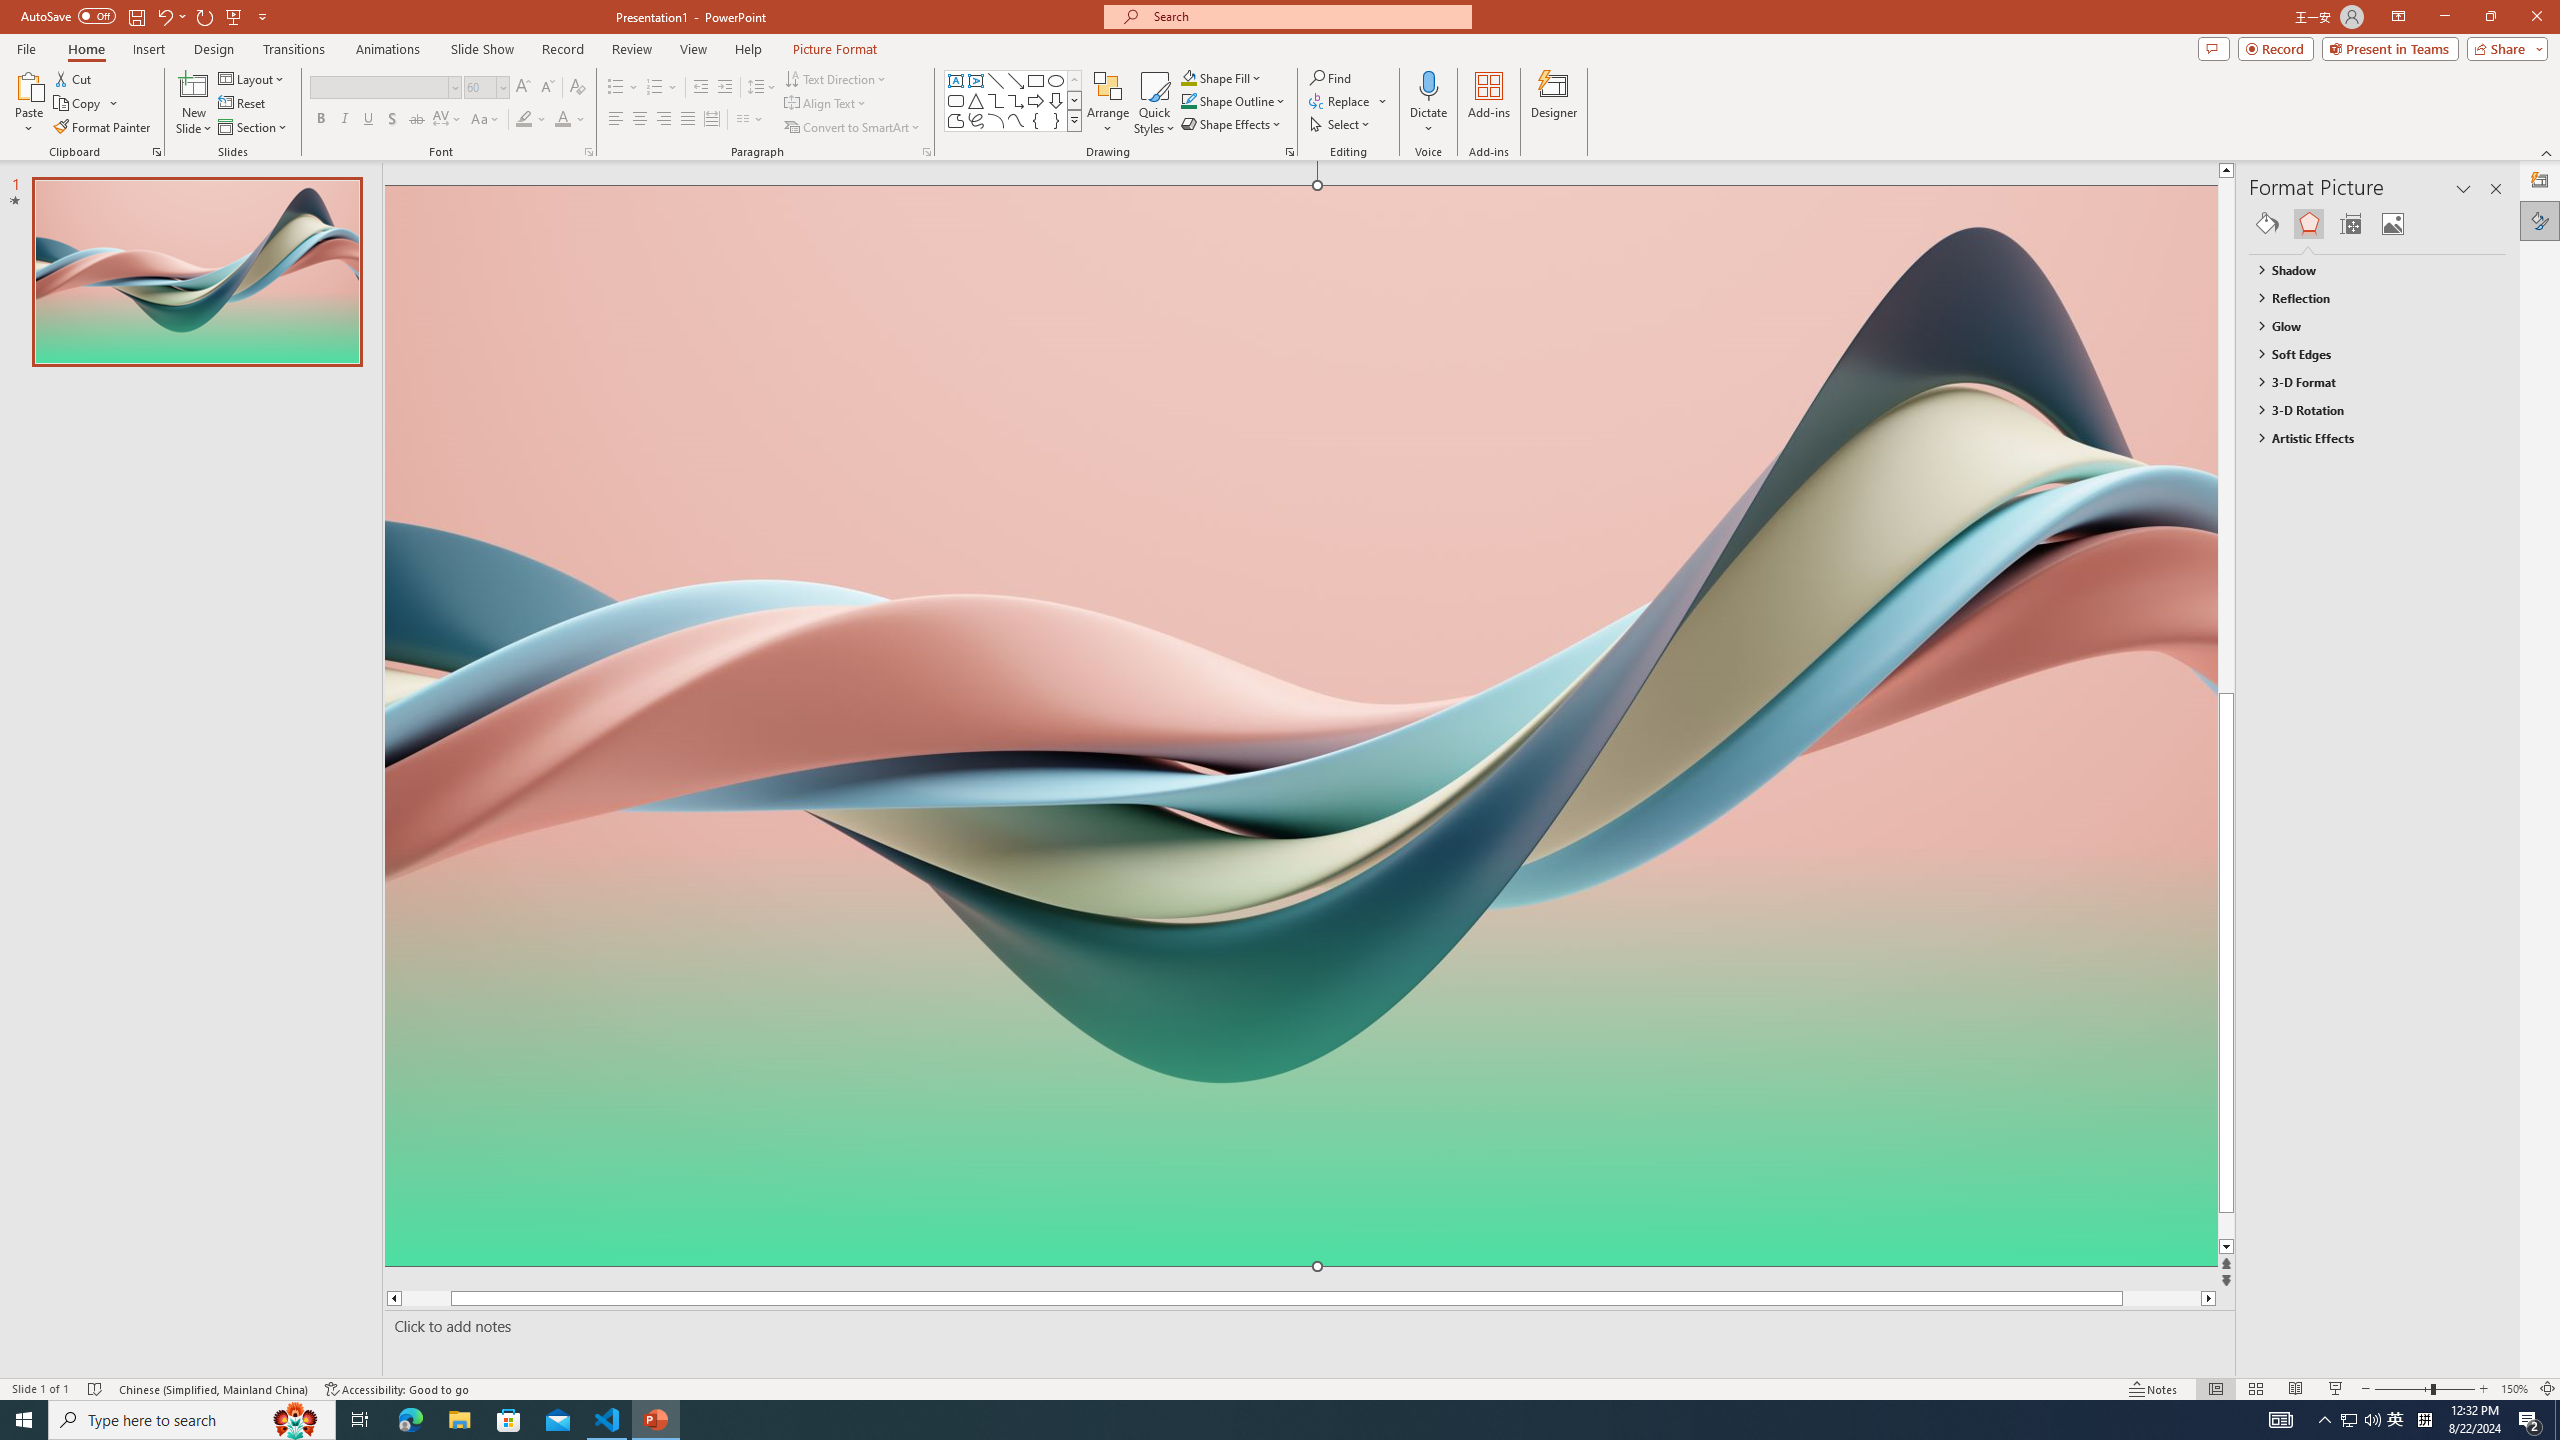 The width and height of the screenshot is (2560, 1440). Describe the element at coordinates (2496, 189) in the screenshot. I see `Close pane` at that location.